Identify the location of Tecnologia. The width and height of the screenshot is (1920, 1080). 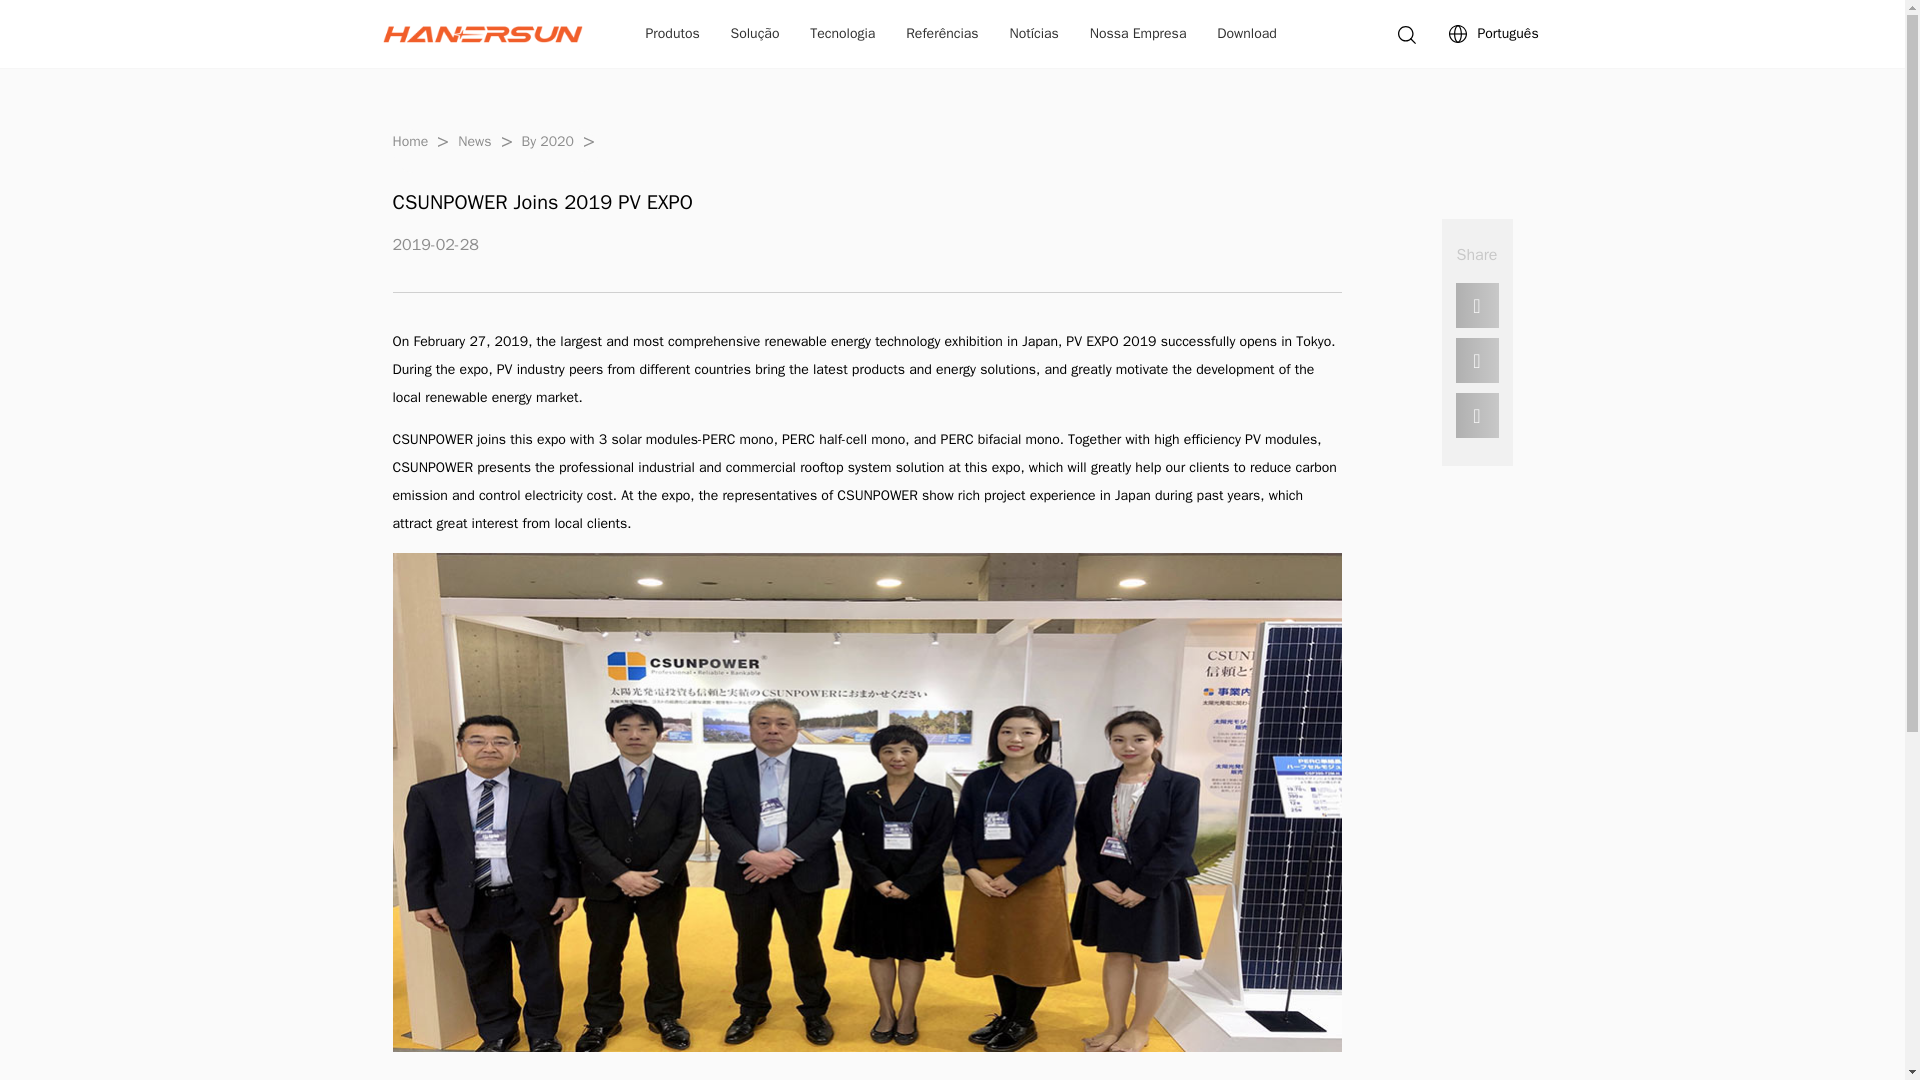
(842, 34).